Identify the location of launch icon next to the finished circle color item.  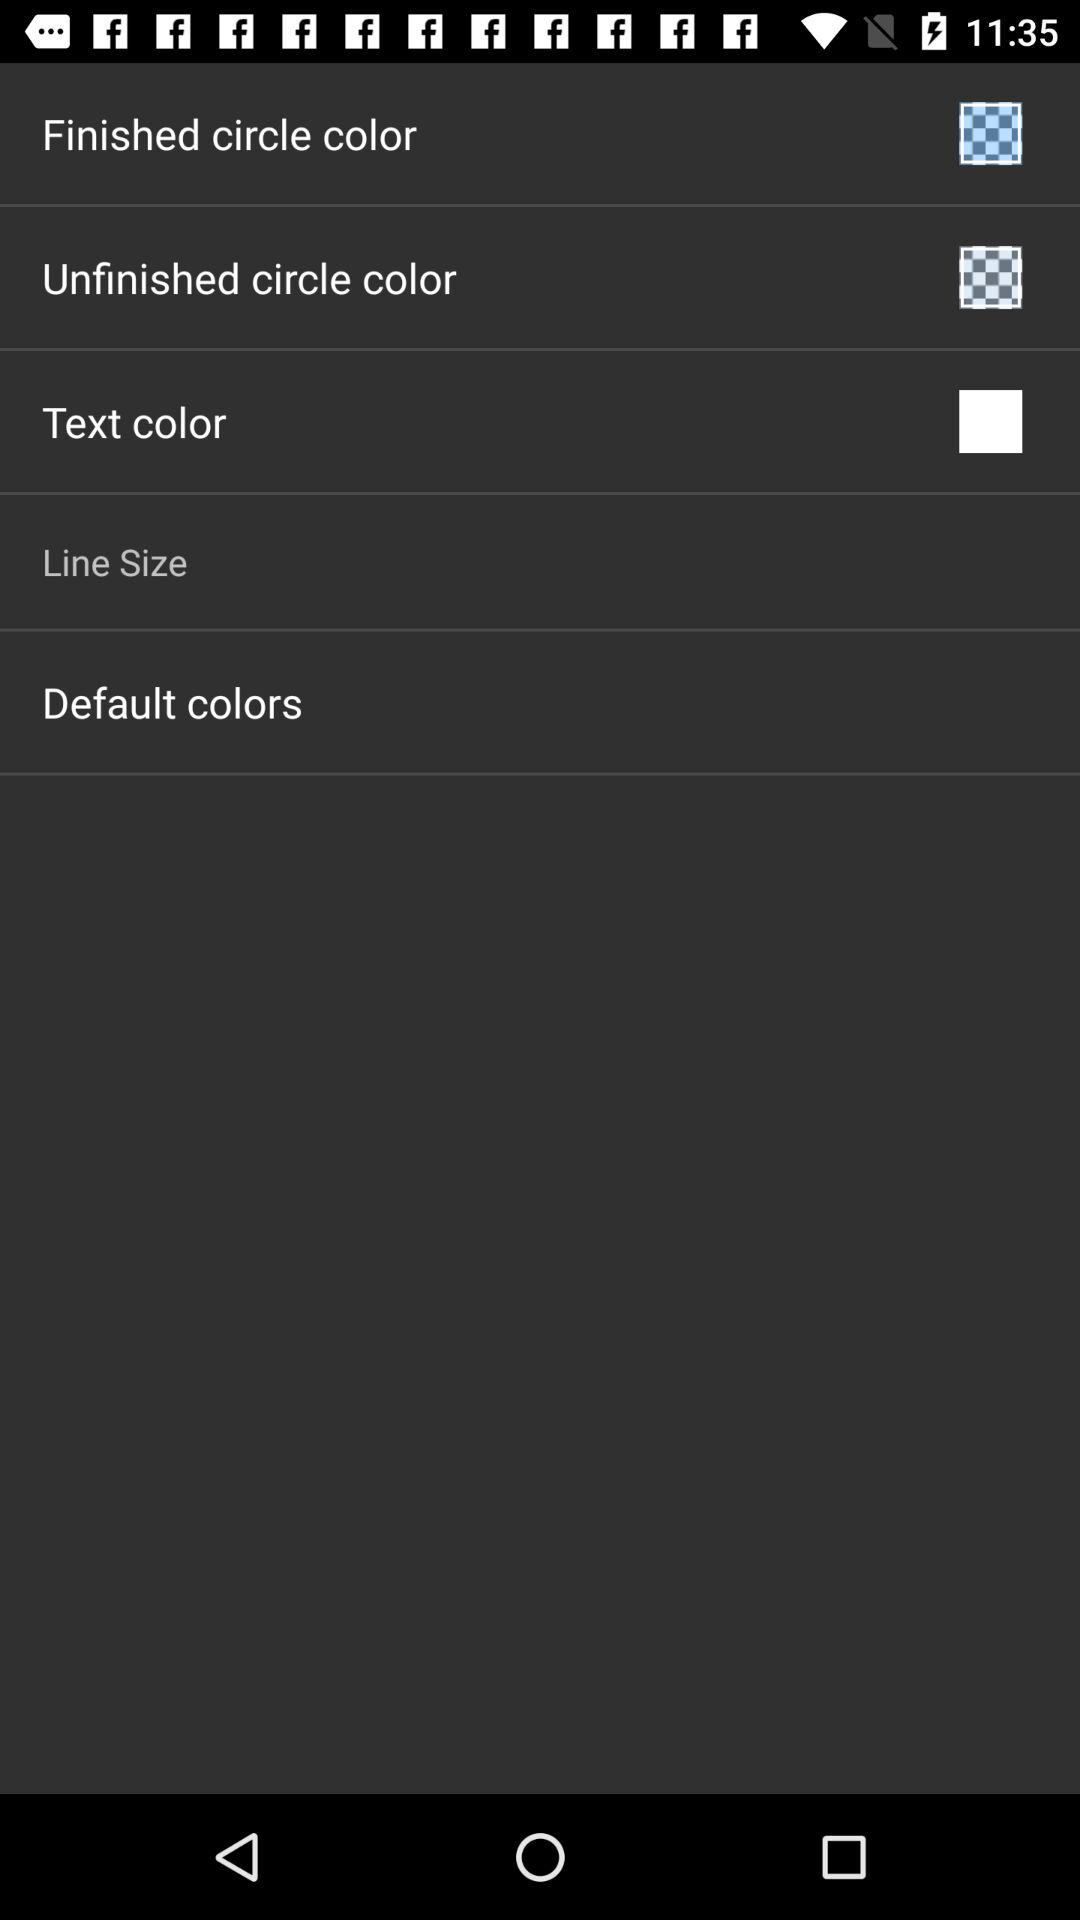
(990, 134).